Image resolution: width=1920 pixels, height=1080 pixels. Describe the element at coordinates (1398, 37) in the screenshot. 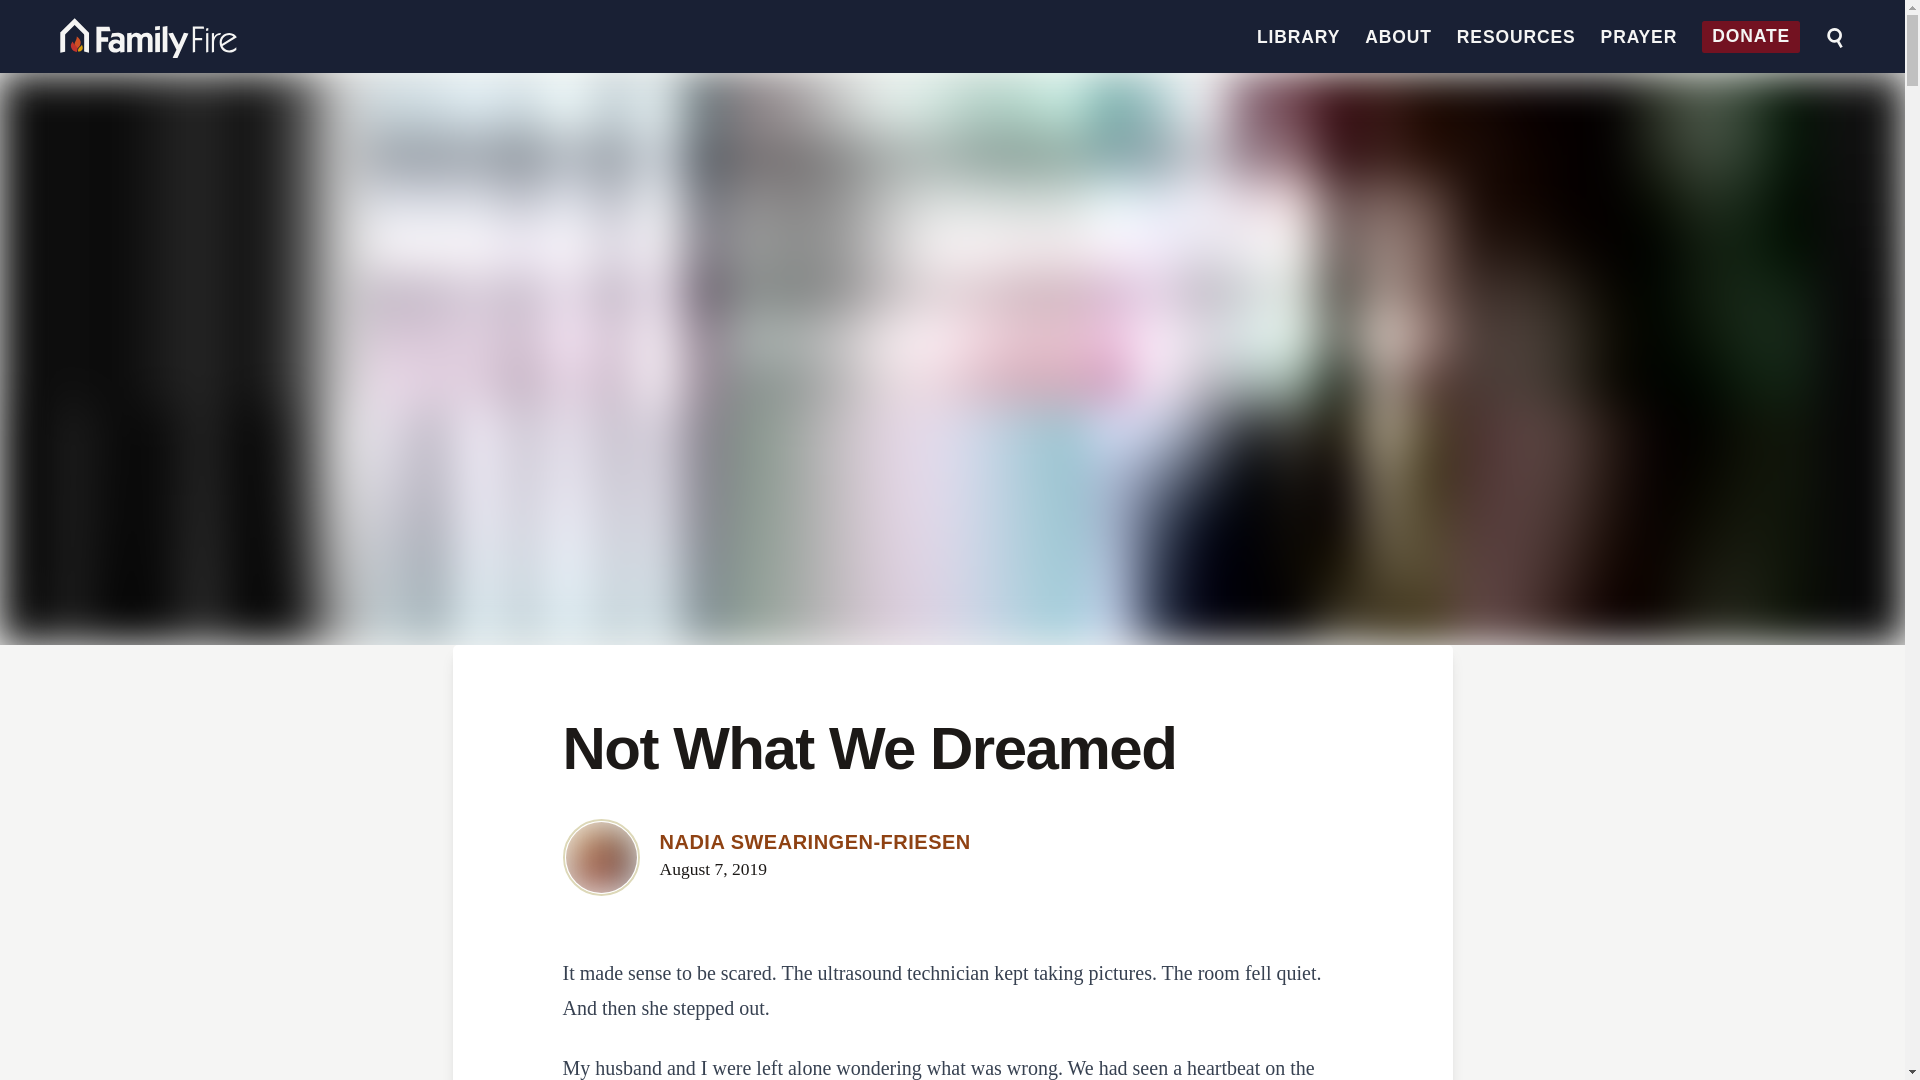

I see `ABOUT` at that location.